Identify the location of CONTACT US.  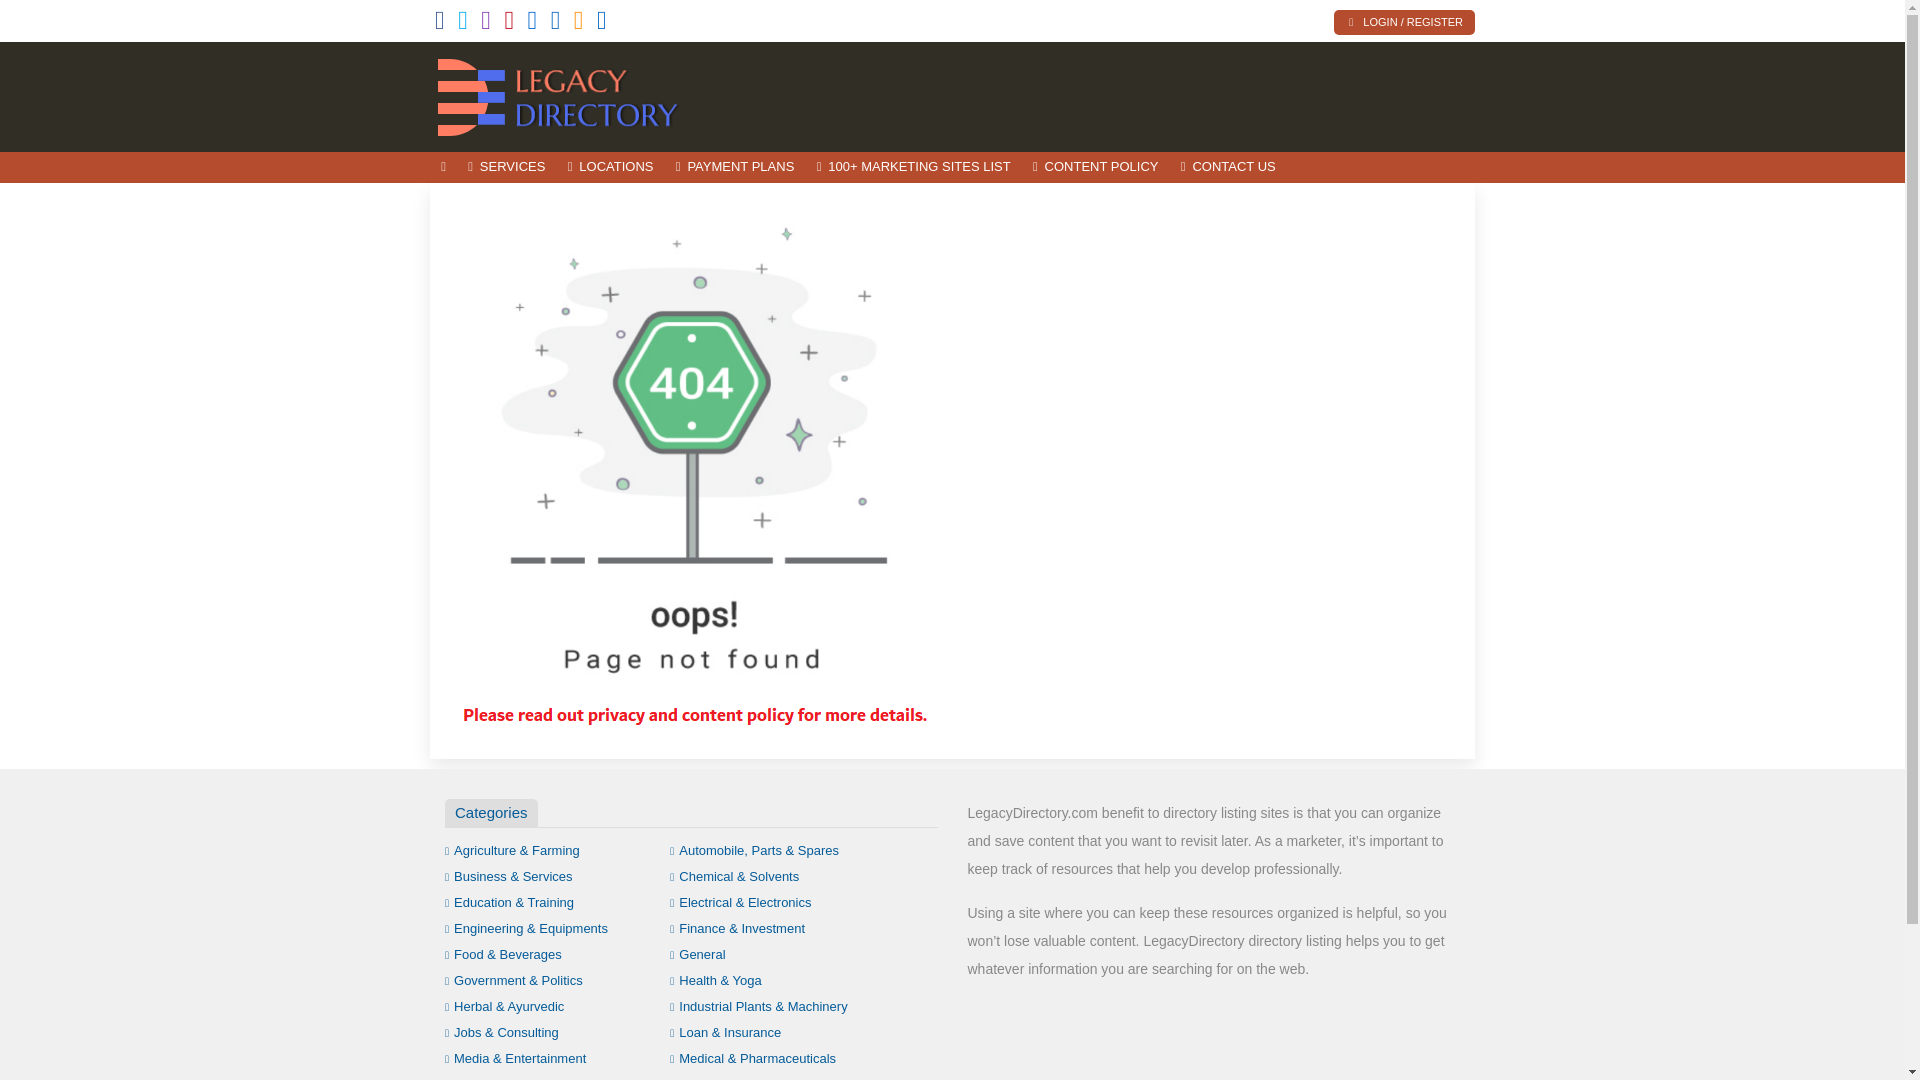
(1228, 167).